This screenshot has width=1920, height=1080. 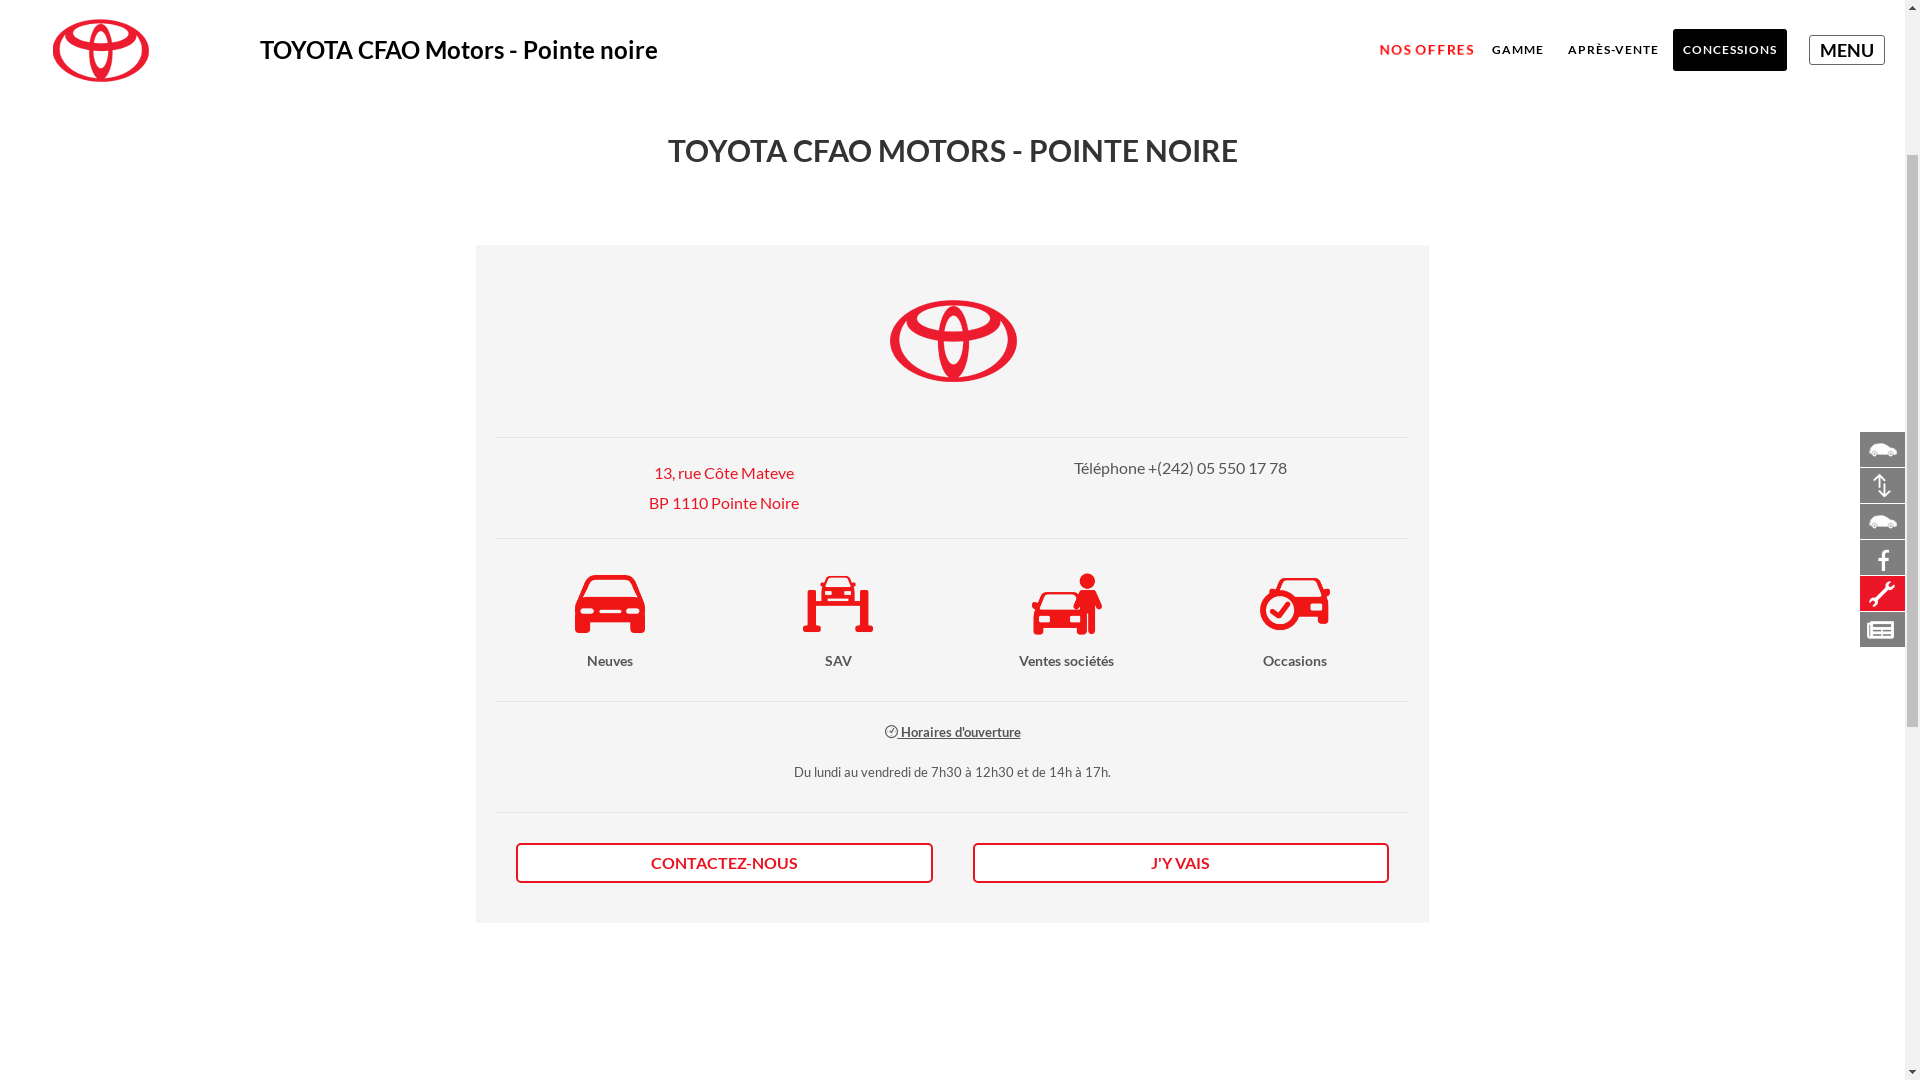 I want to click on +(242) 05 550 17 78, so click(x=1218, y=734).